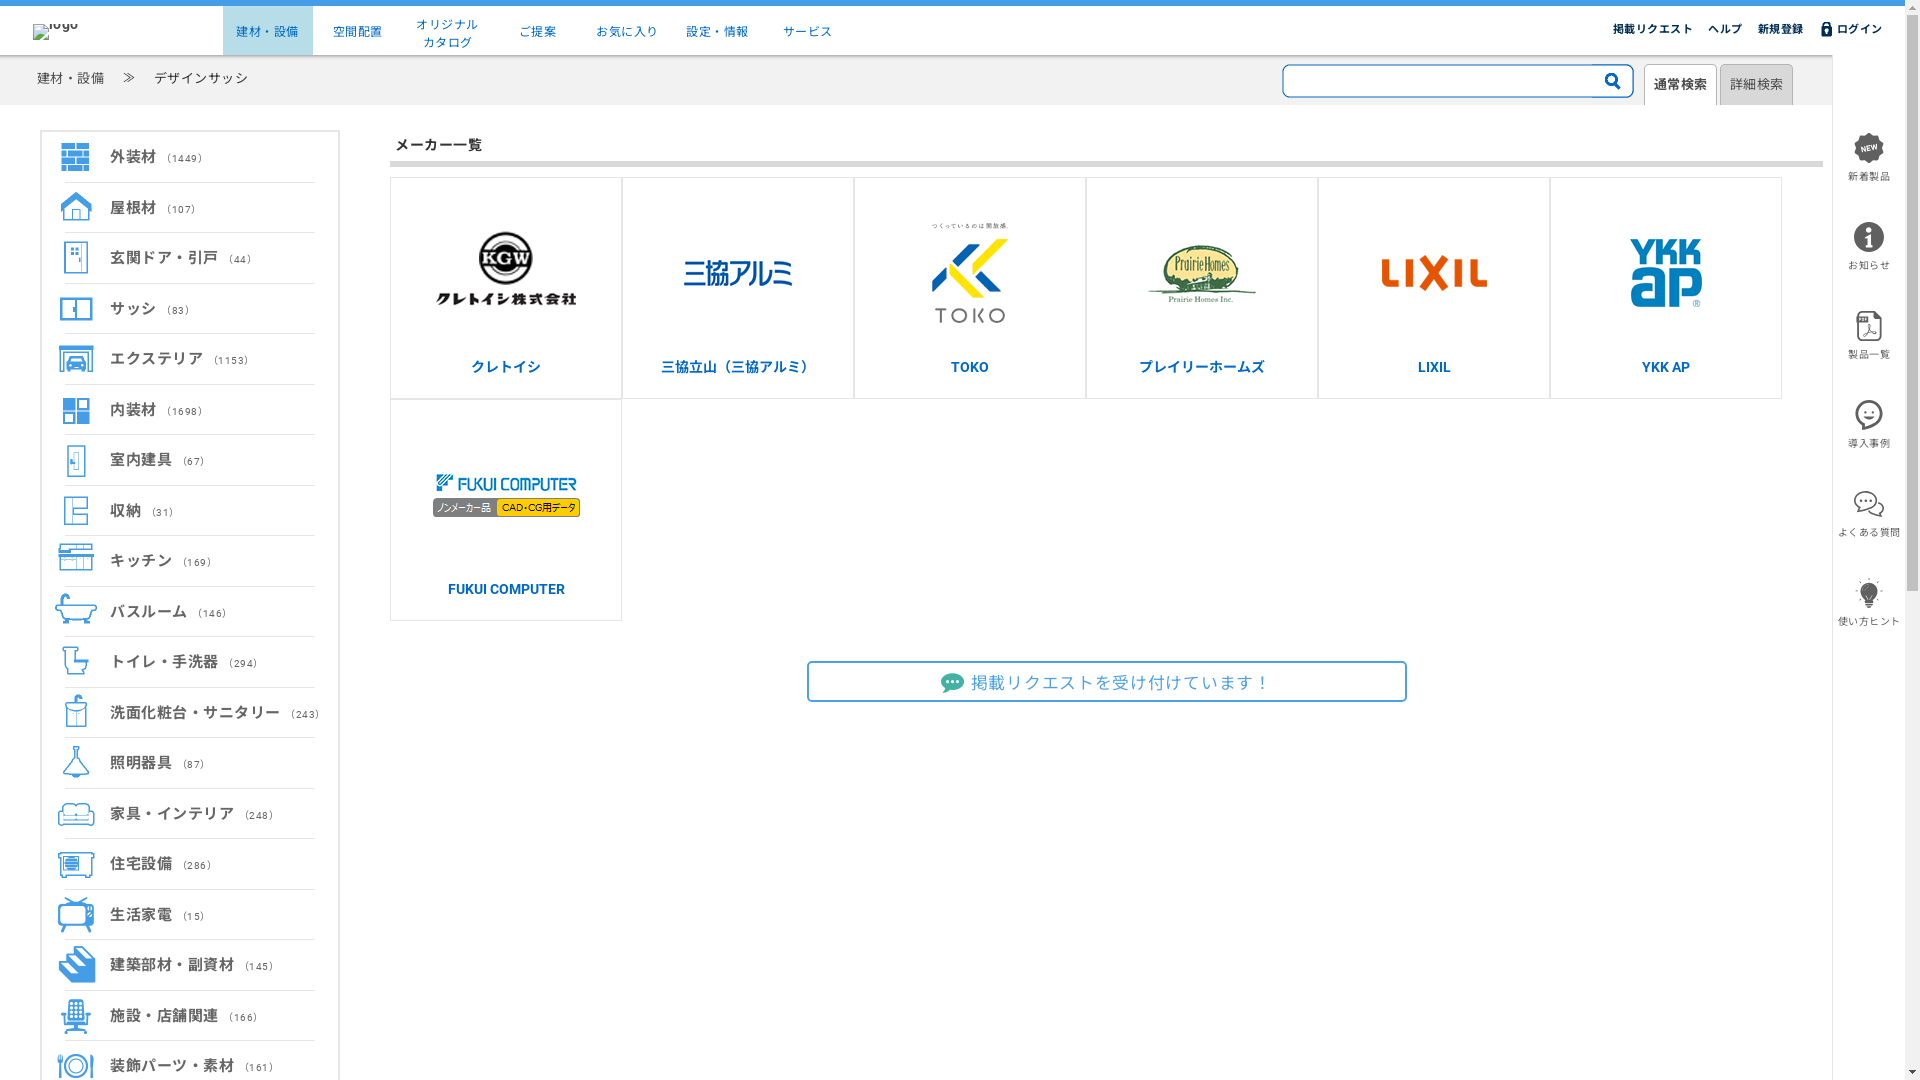 This screenshot has width=1920, height=1080. I want to click on FUKUI COMPUTER, so click(506, 510).